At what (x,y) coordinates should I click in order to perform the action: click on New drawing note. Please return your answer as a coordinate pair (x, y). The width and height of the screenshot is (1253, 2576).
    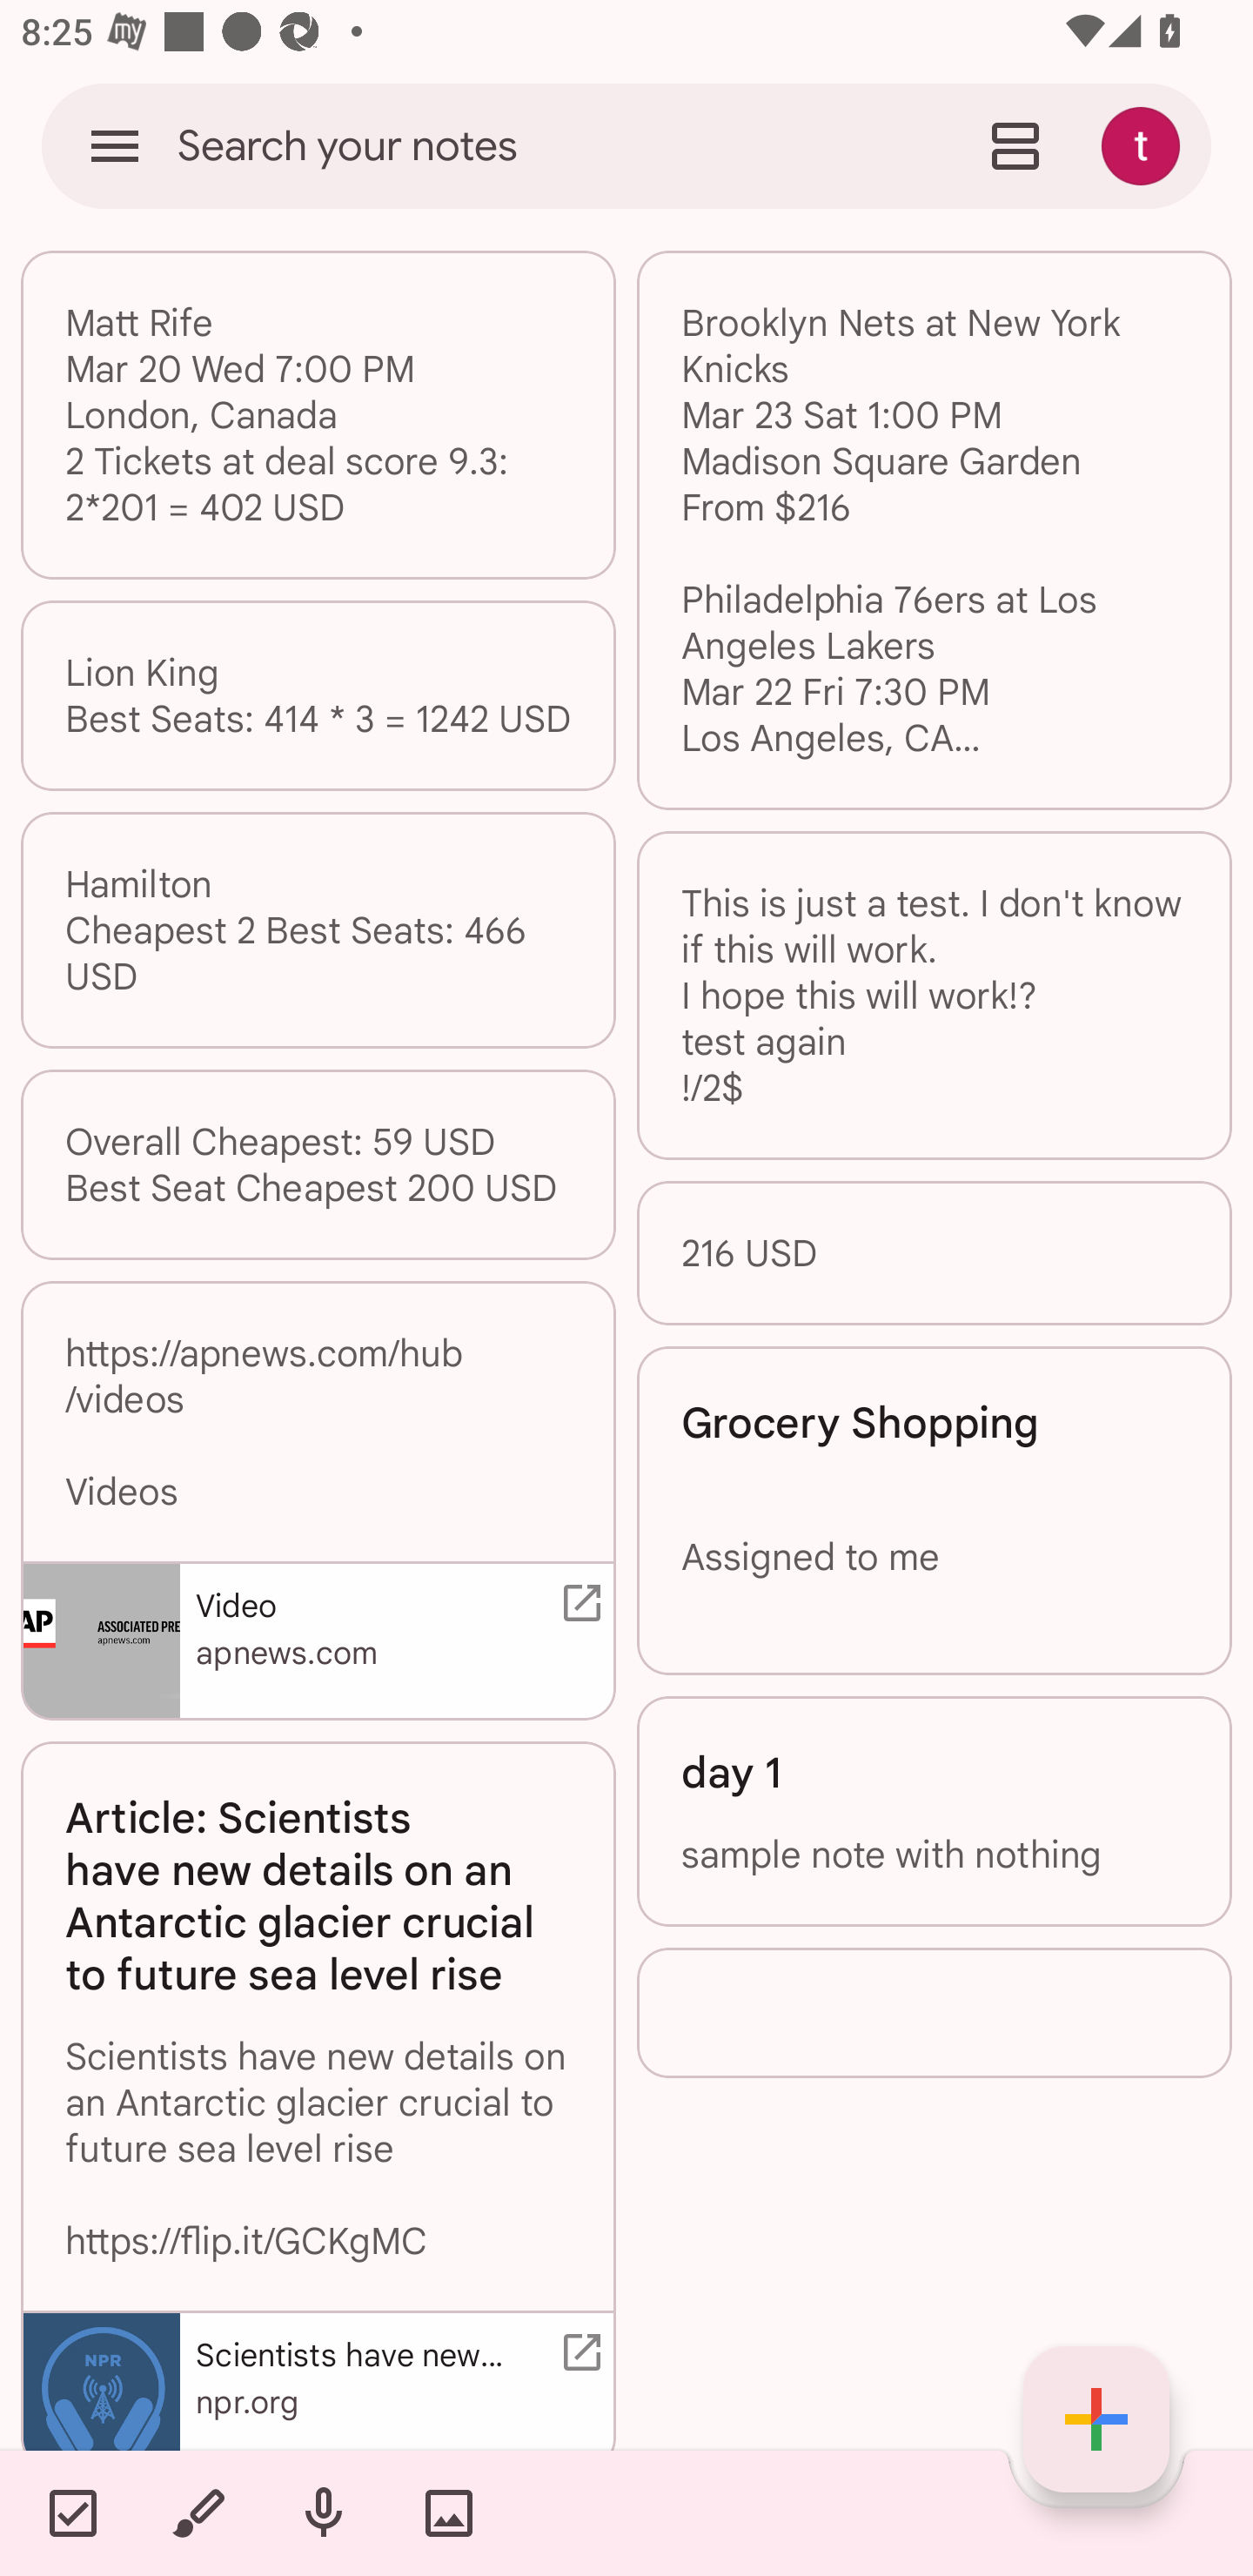
    Looking at the image, I should click on (198, 2512).